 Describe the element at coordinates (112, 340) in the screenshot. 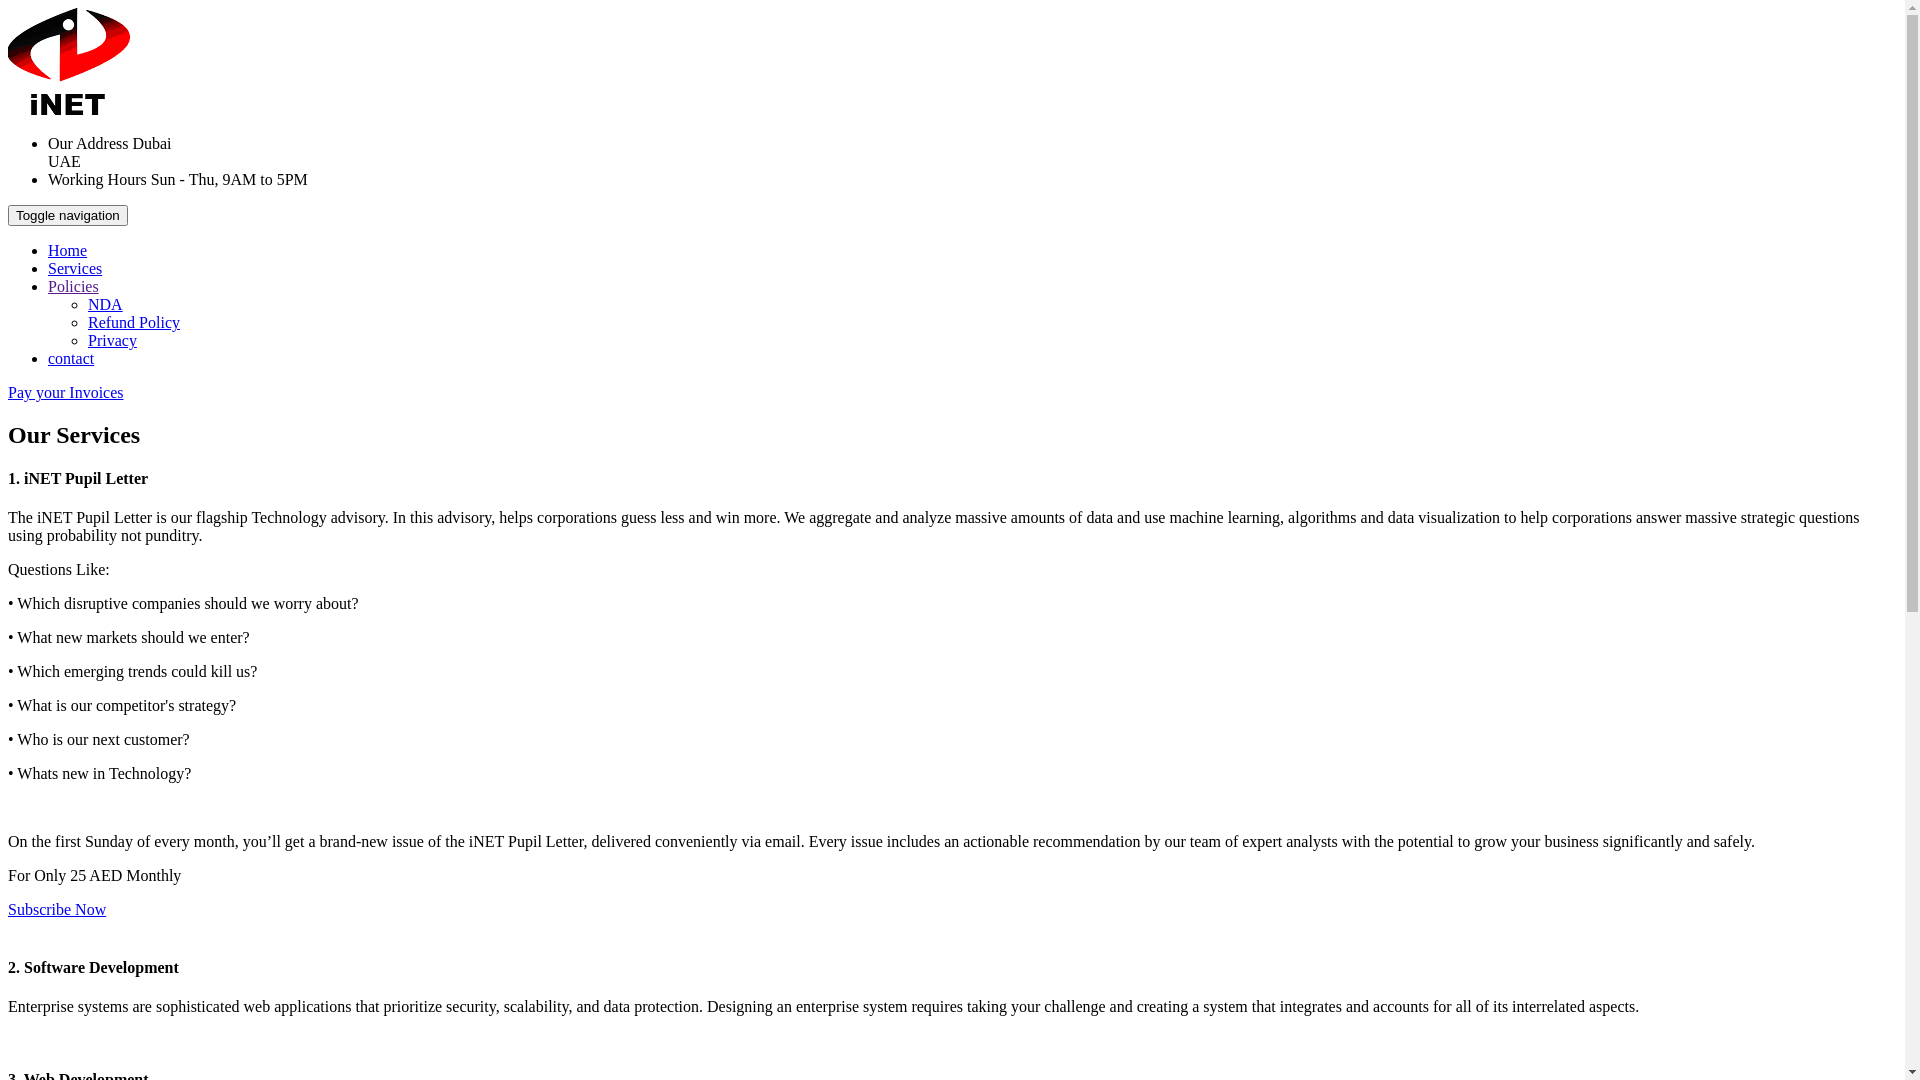

I see `Privacy` at that location.